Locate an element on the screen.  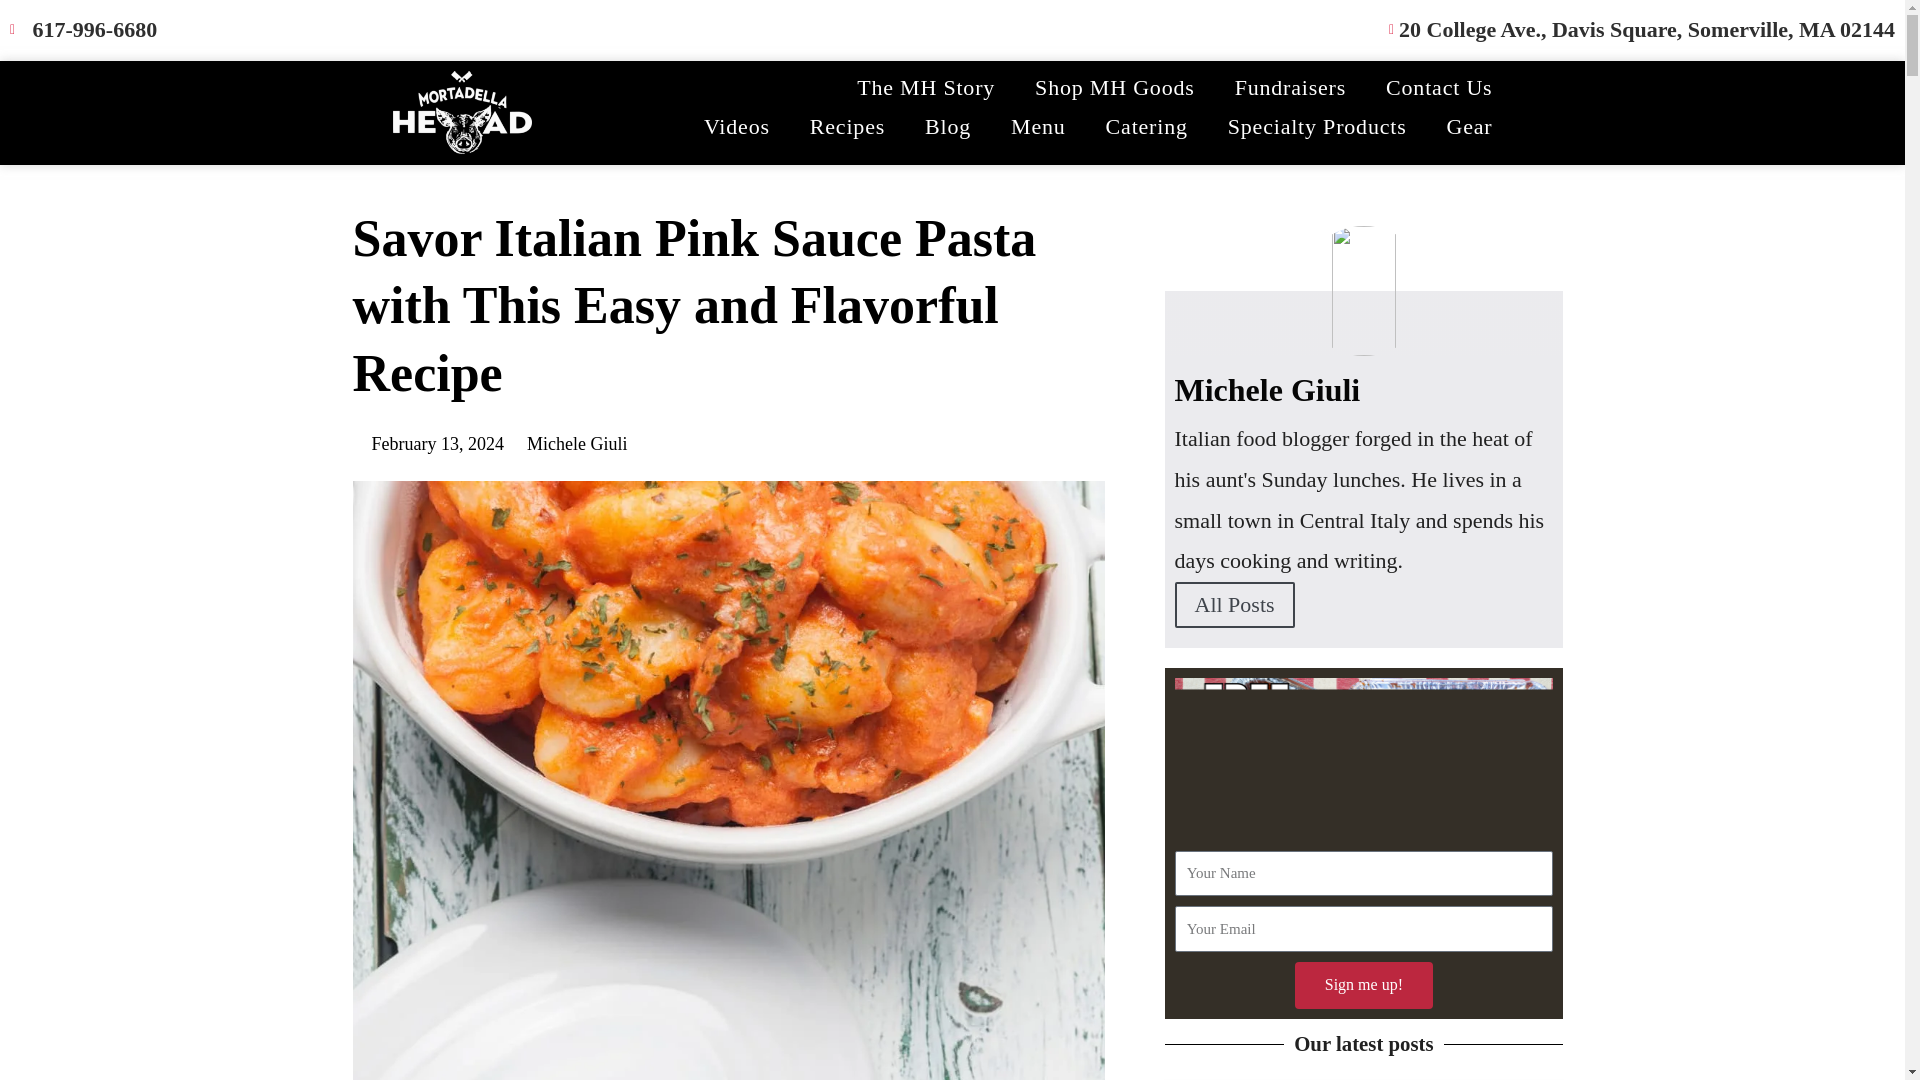
Specialty Products is located at coordinates (1316, 126).